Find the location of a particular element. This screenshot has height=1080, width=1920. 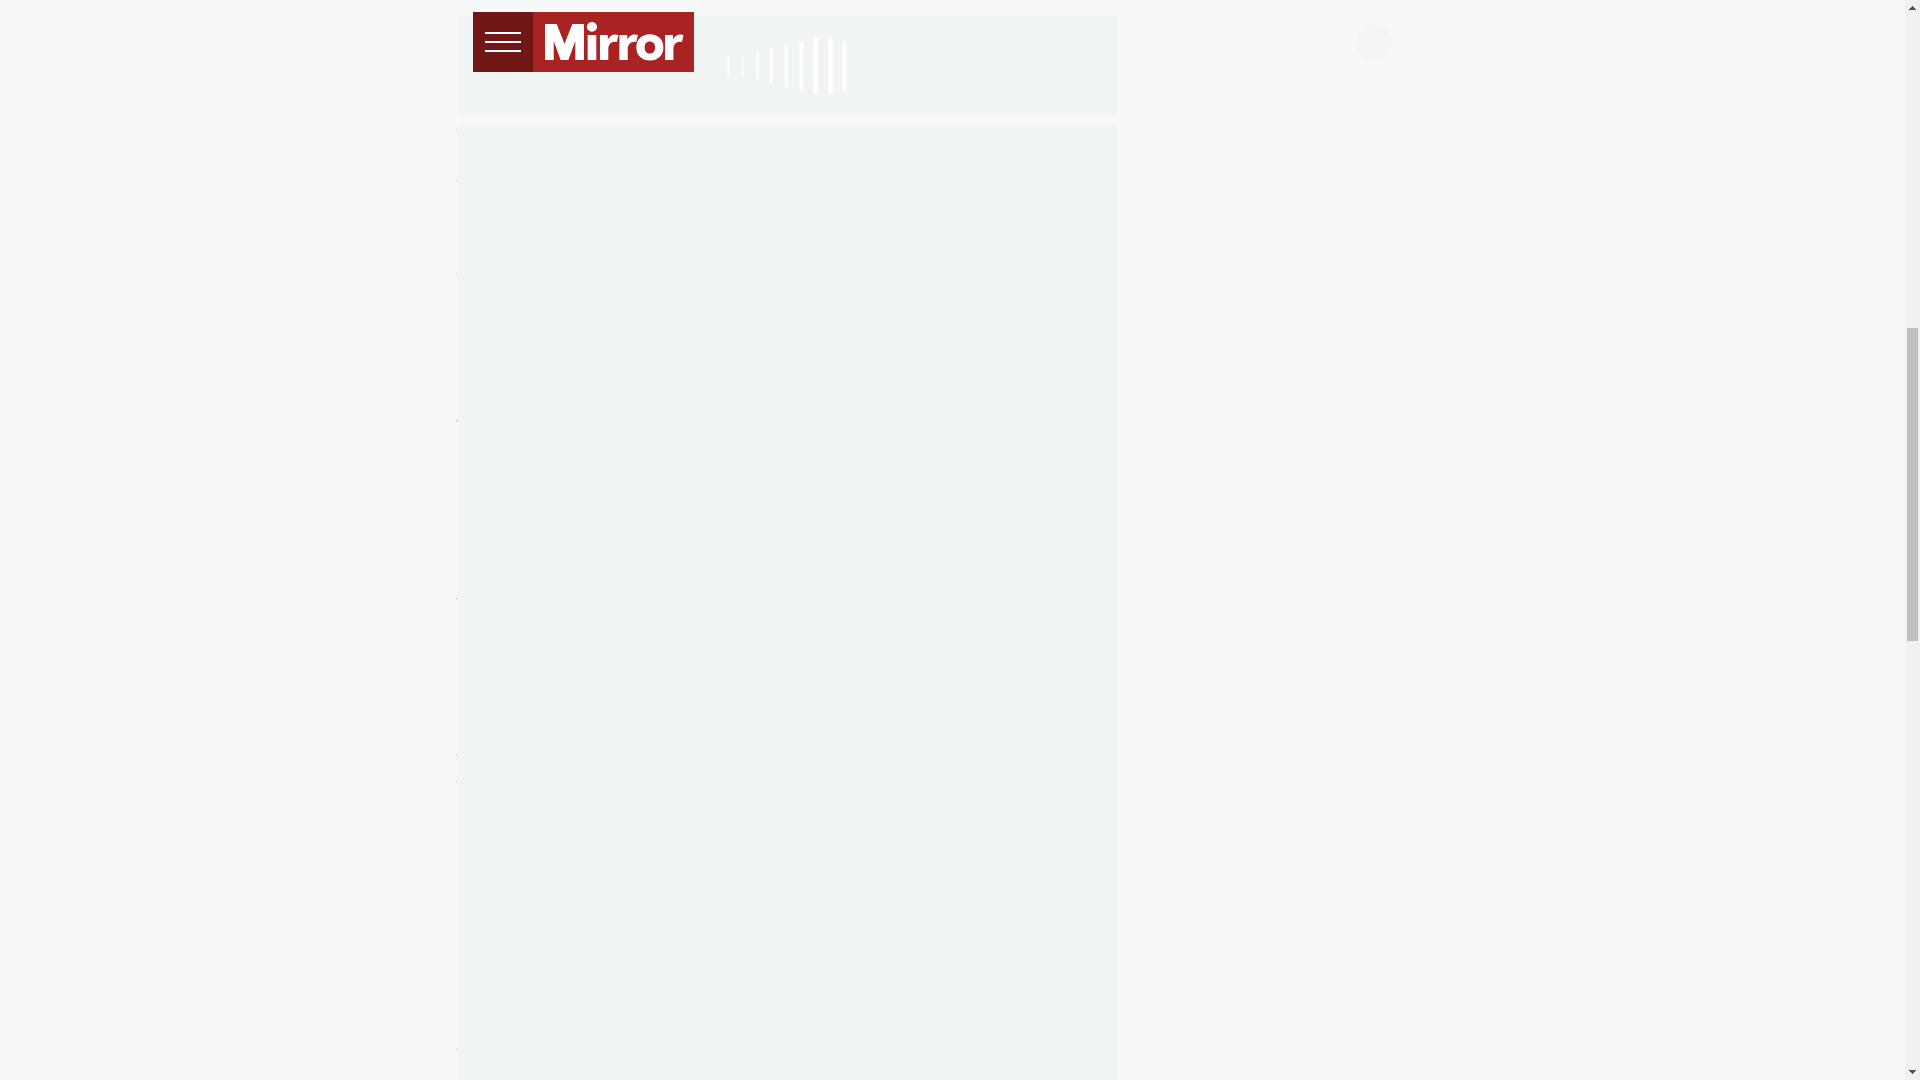

Big Brother is located at coordinates (657, 135).